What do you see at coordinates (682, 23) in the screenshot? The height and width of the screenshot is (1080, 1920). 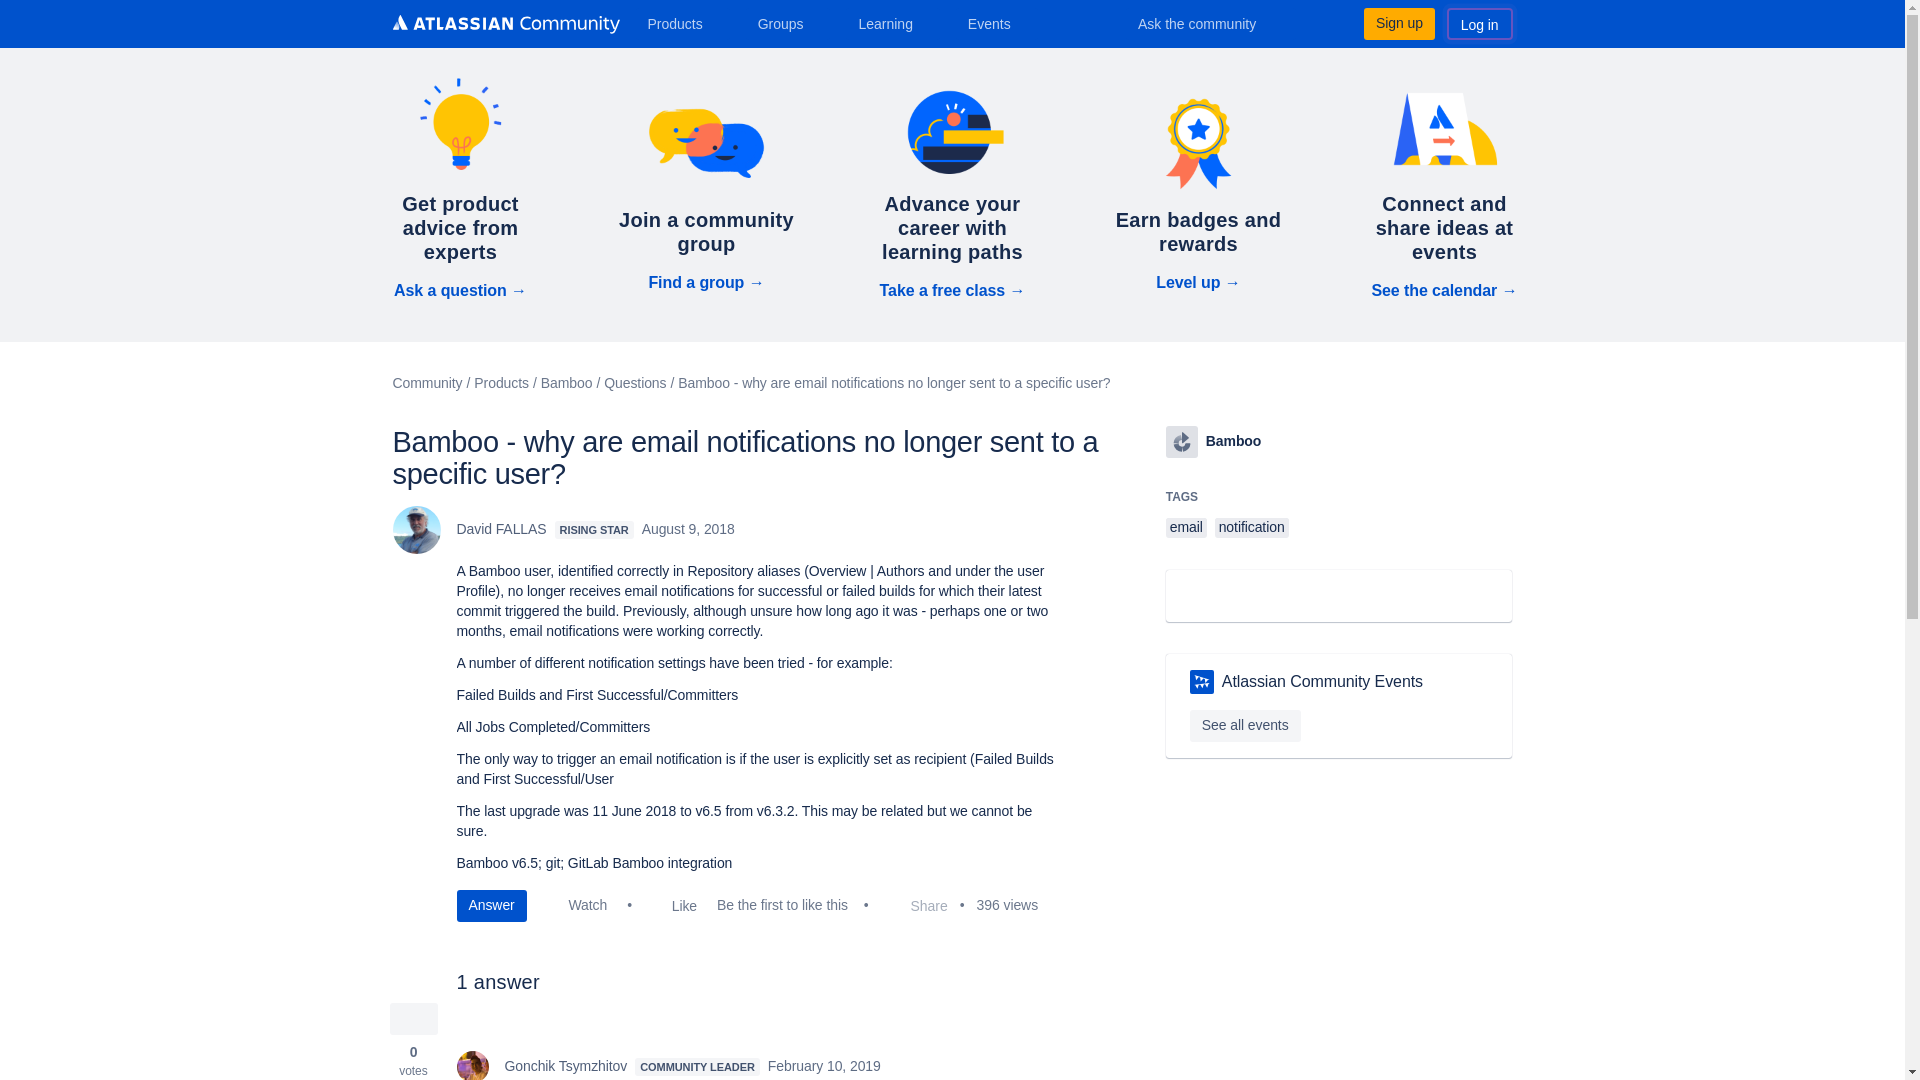 I see `Products` at bounding box center [682, 23].